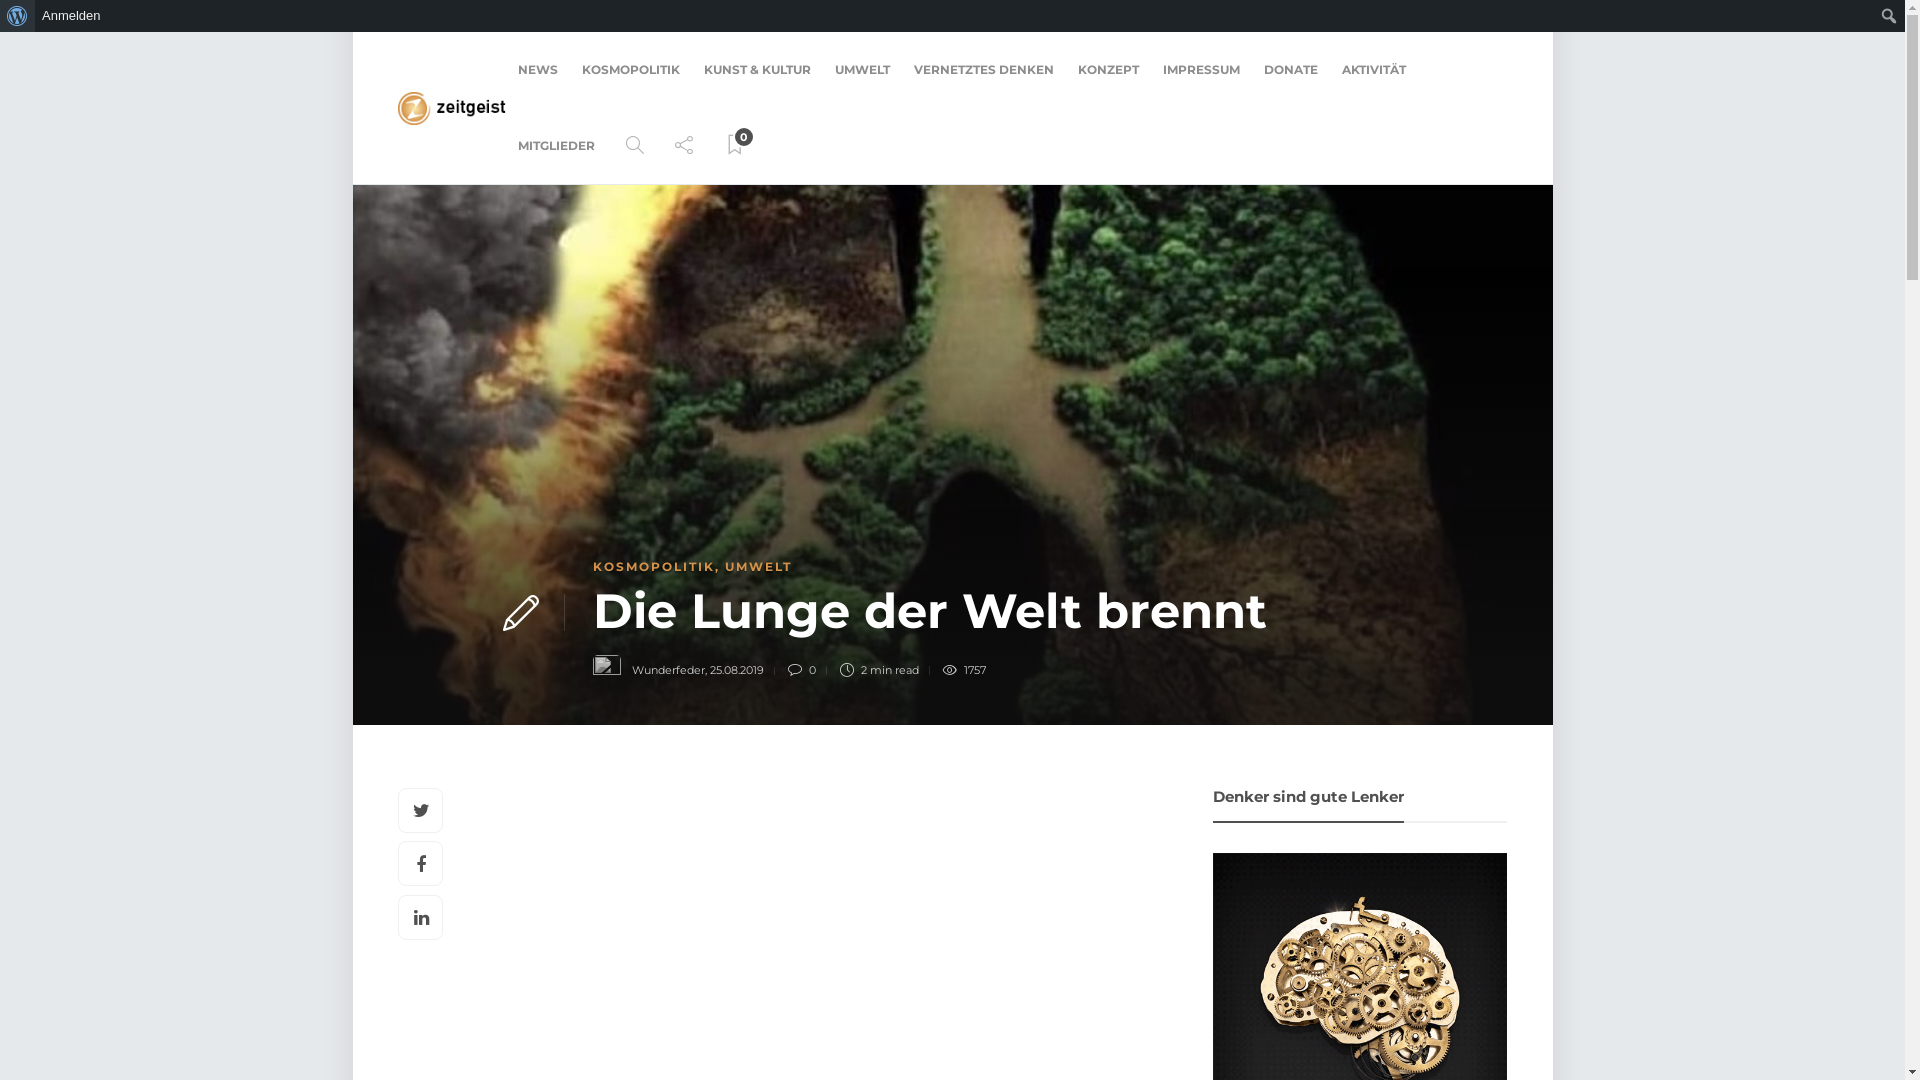 This screenshot has height=1080, width=1920. I want to click on Wunderfeder, so click(668, 670).